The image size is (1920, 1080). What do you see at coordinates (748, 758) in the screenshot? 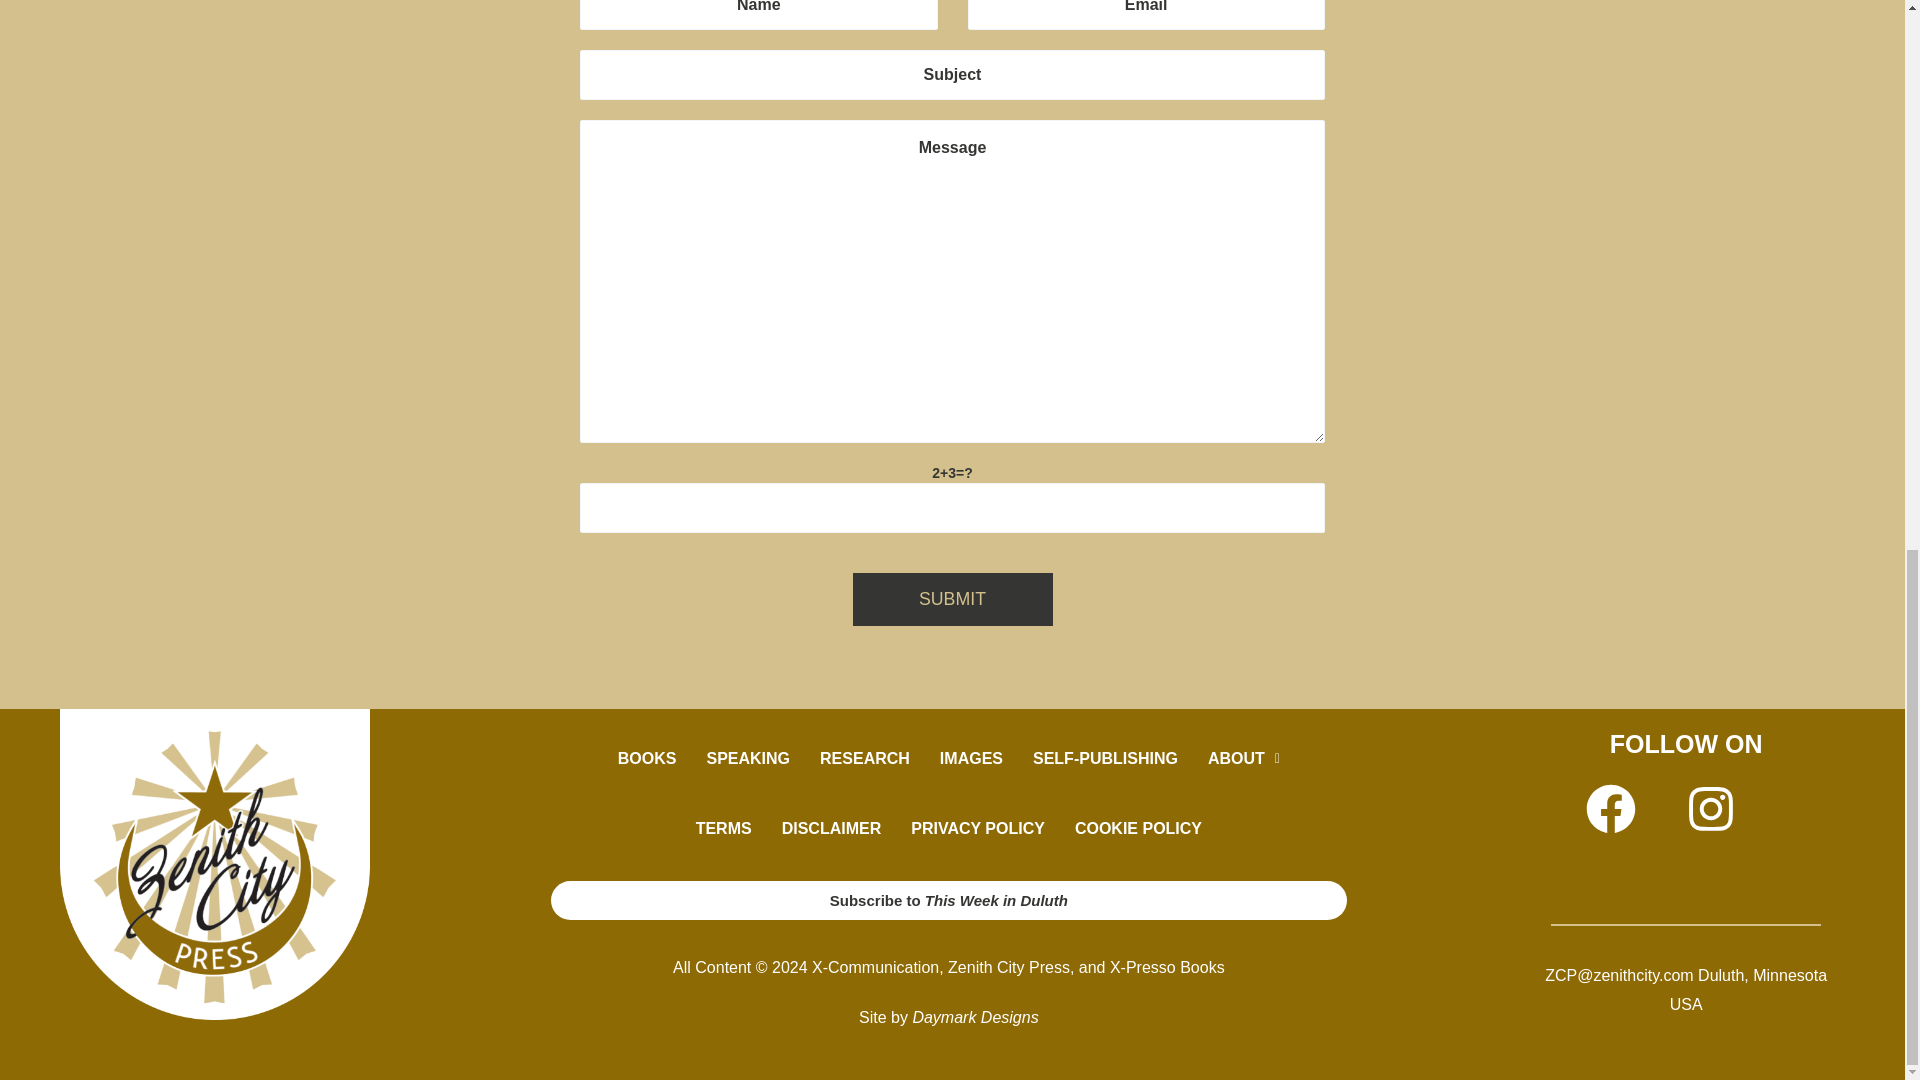
I see `SPEAKING` at bounding box center [748, 758].